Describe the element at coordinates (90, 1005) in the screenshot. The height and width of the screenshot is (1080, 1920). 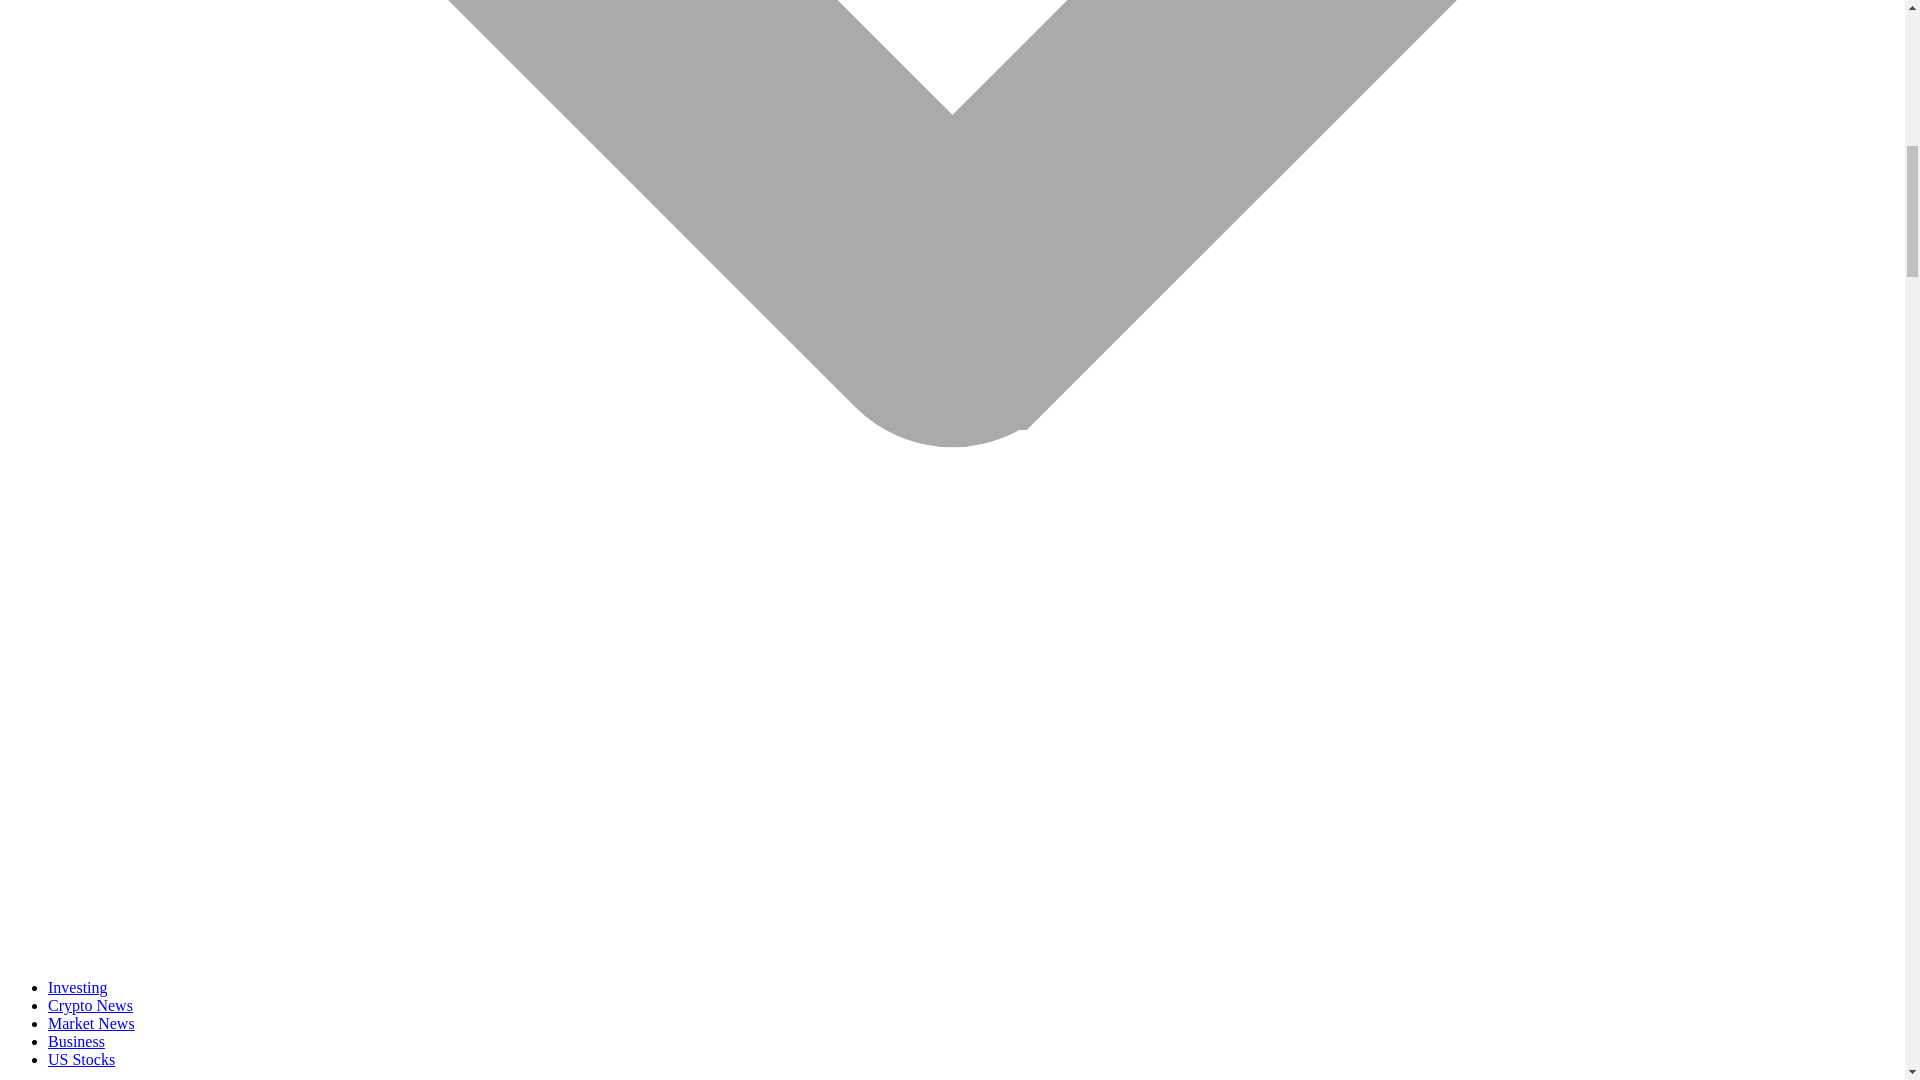
I see `Crypto News` at that location.